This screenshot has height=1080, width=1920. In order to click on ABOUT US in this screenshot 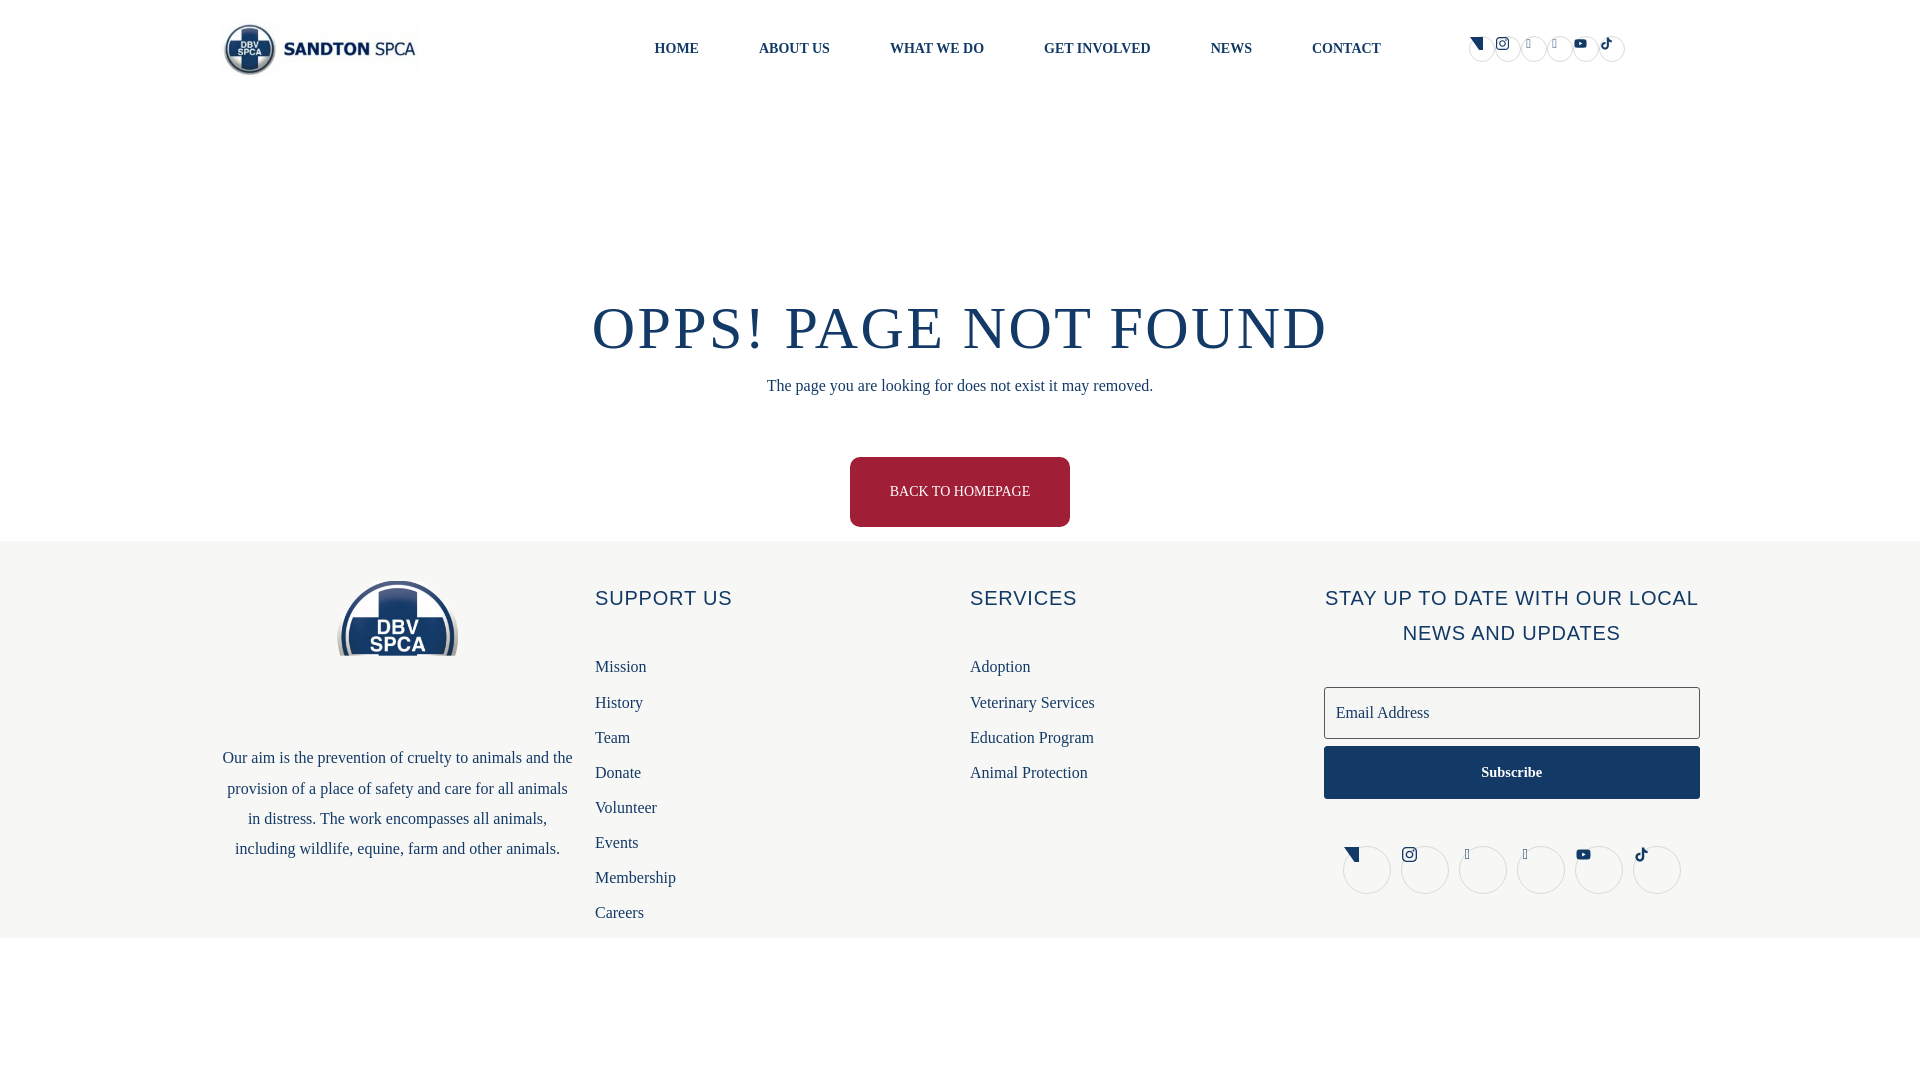, I will do `click(794, 49)`.